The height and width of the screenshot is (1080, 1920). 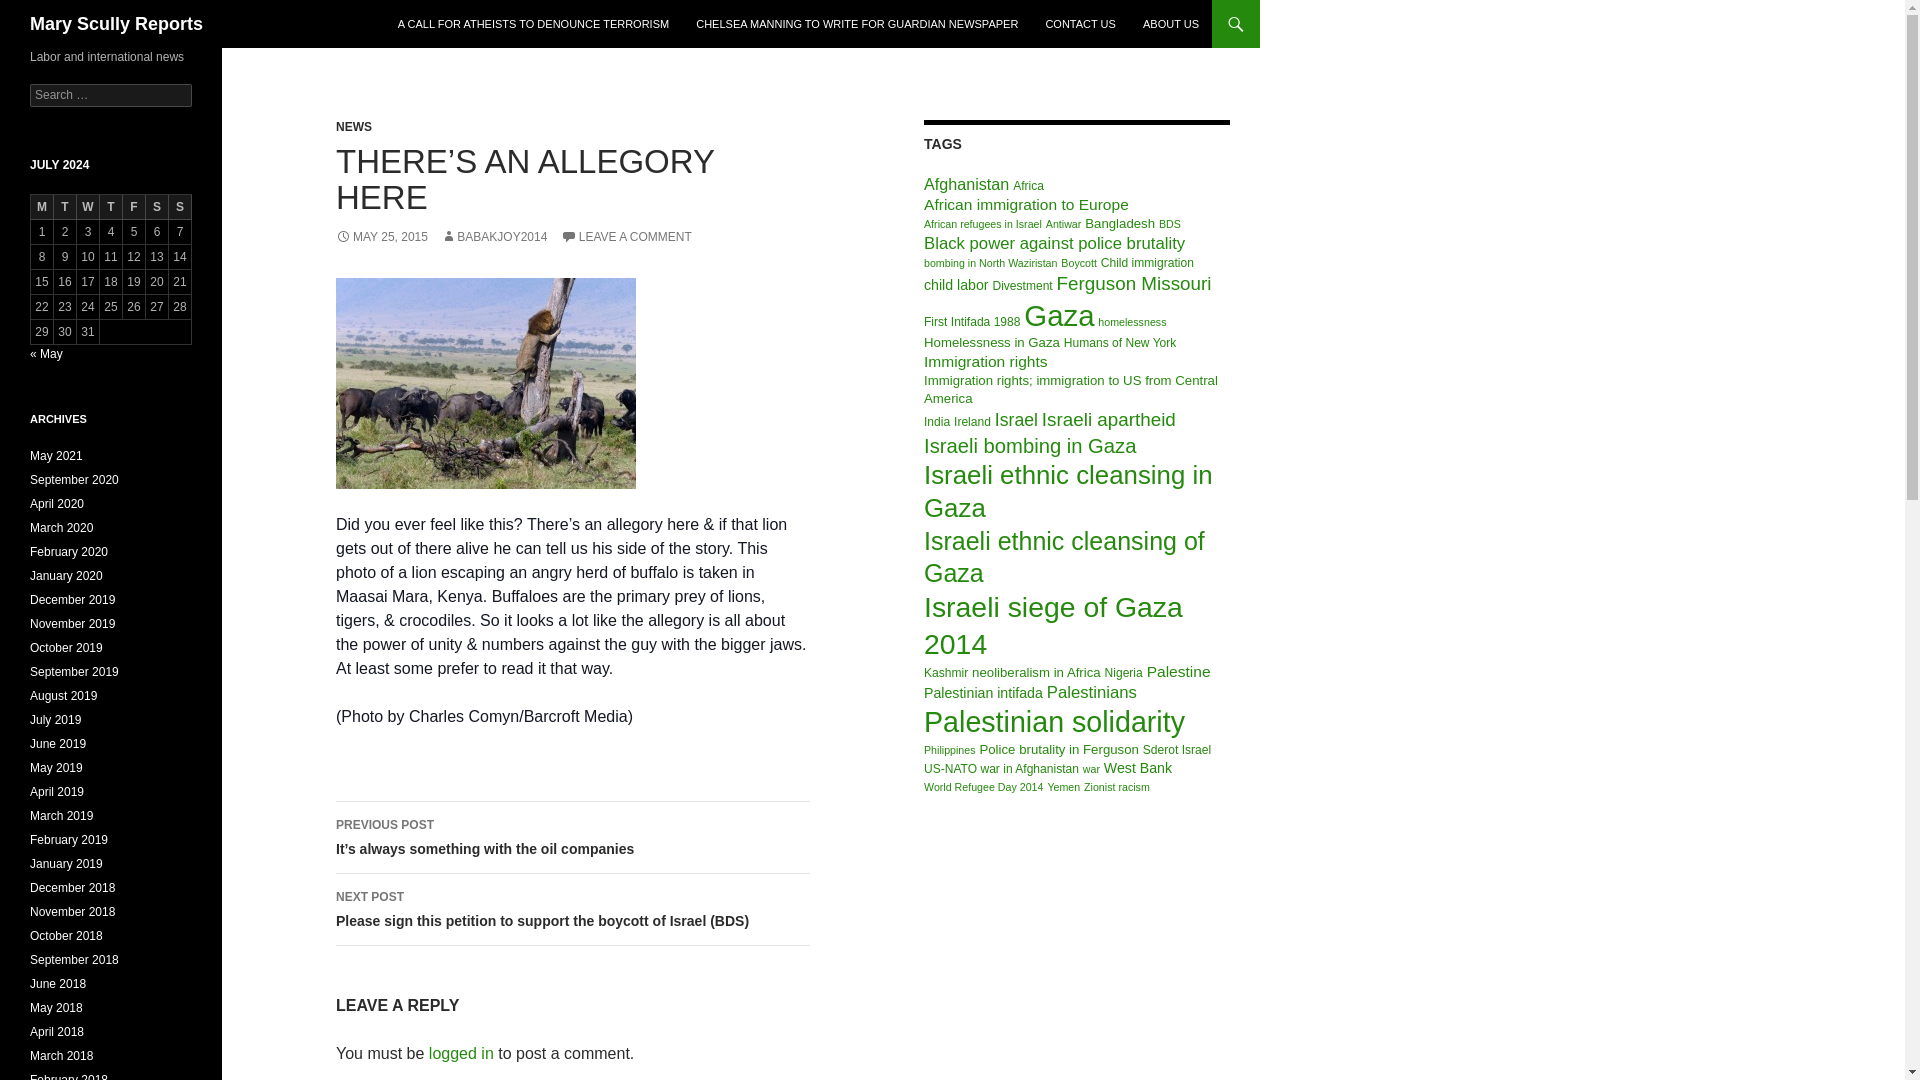 I want to click on African refugees in Israel, so click(x=982, y=224).